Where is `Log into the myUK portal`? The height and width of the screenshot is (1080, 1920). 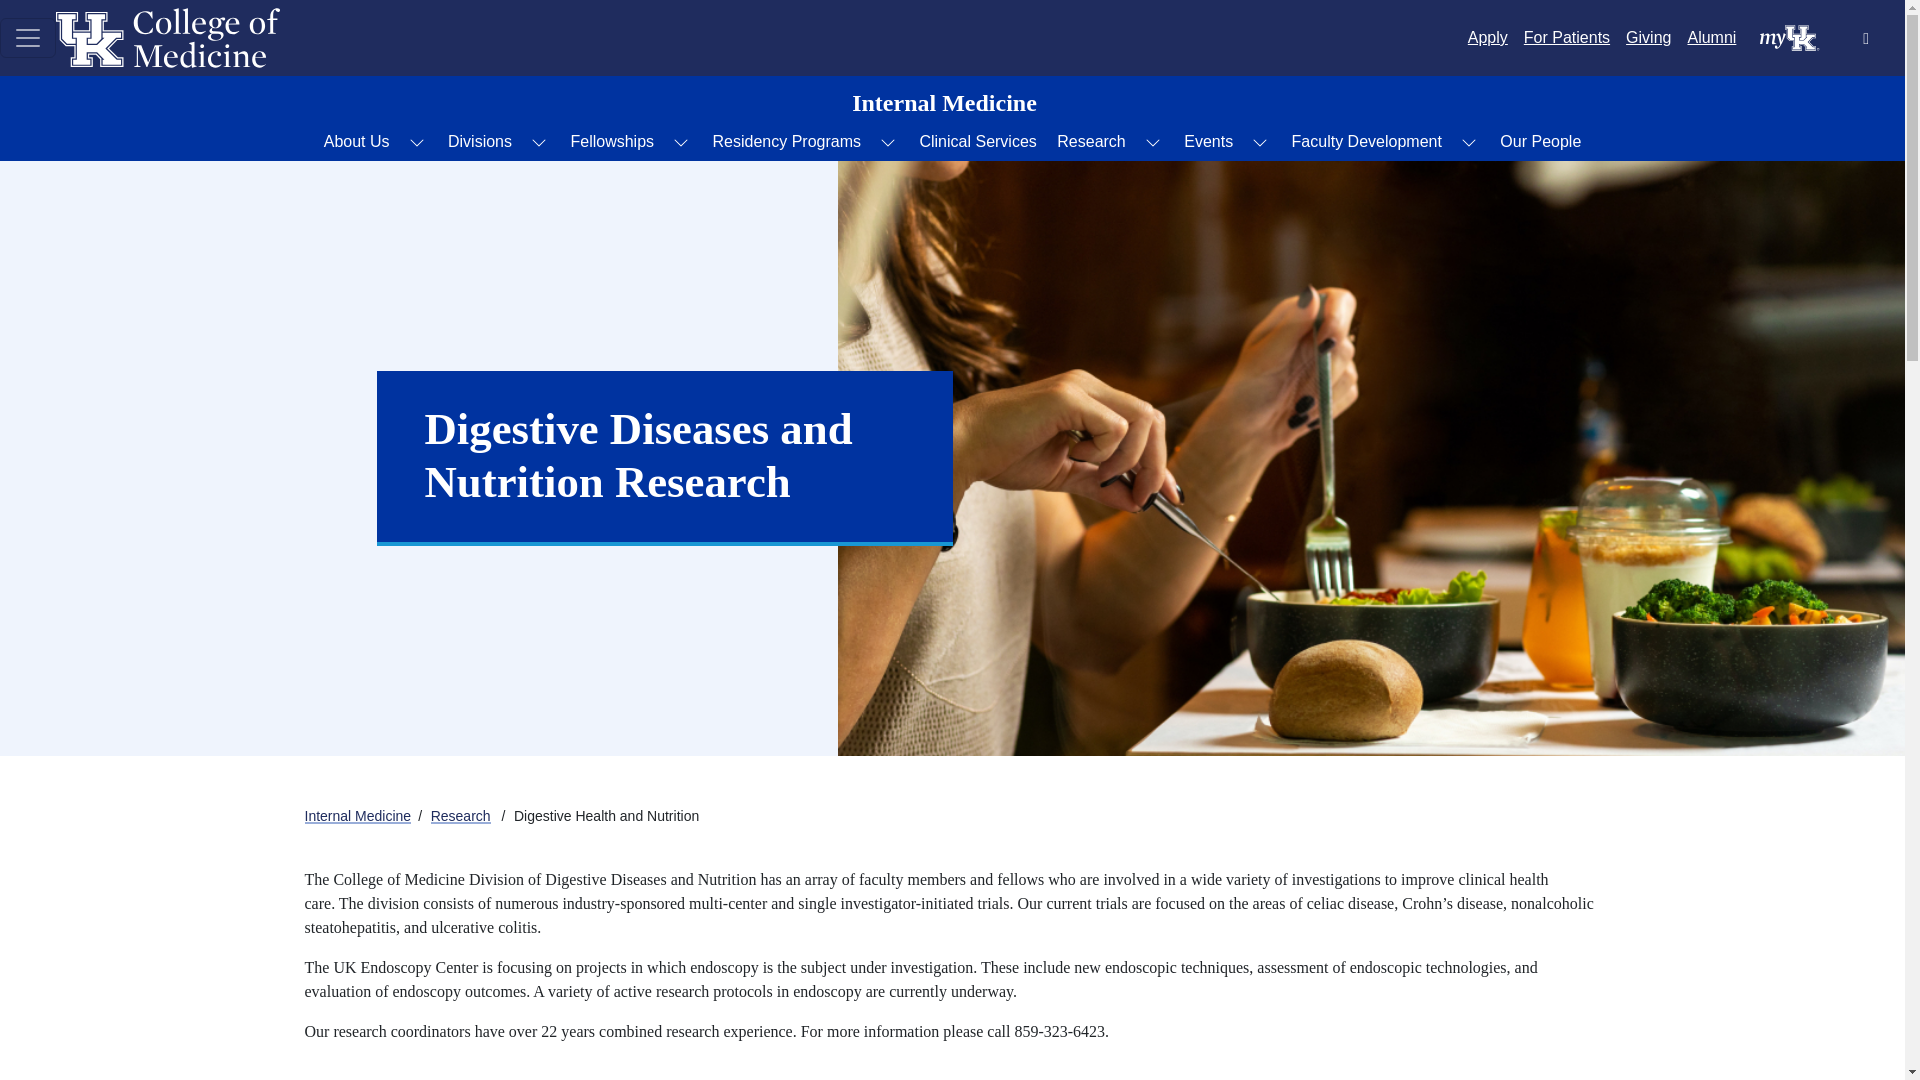 Log into the myUK portal is located at coordinates (1790, 36).